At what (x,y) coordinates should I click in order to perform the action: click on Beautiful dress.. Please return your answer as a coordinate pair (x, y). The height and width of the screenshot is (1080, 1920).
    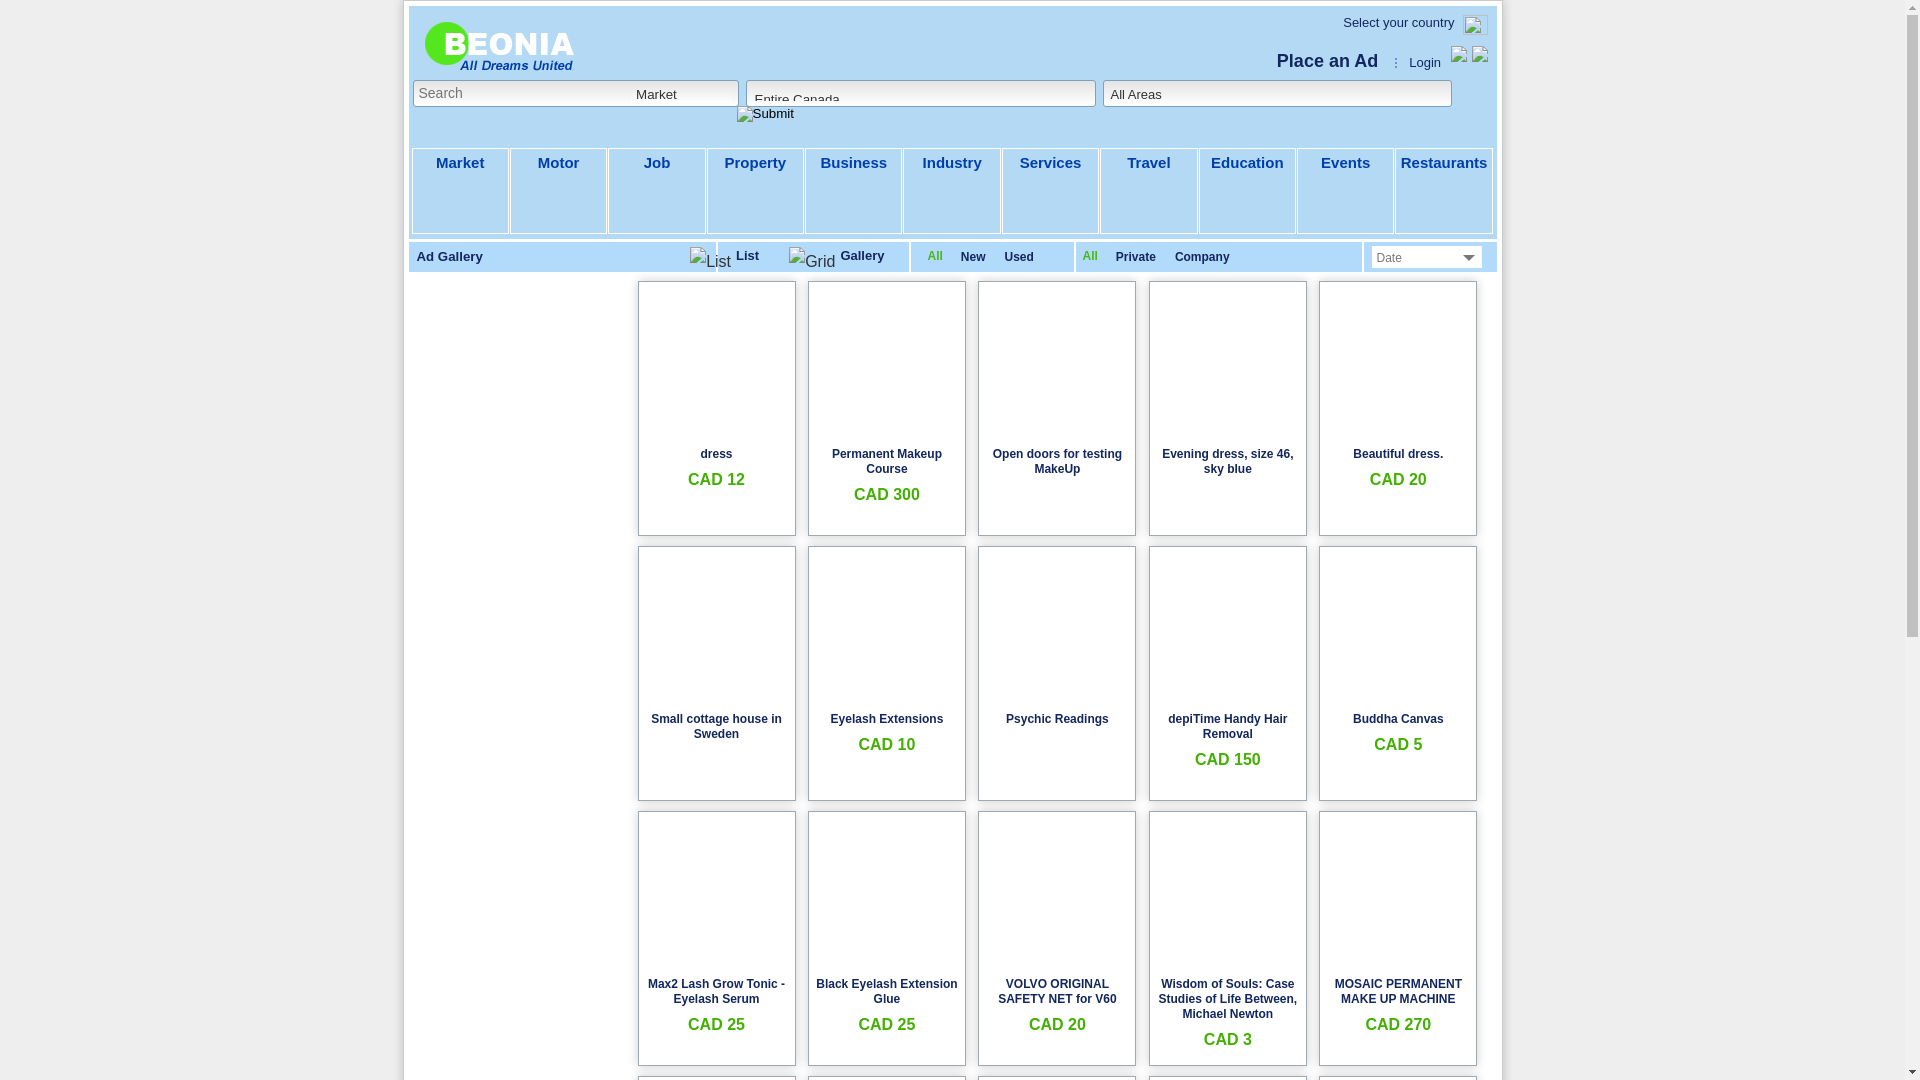
    Looking at the image, I should click on (1398, 454).